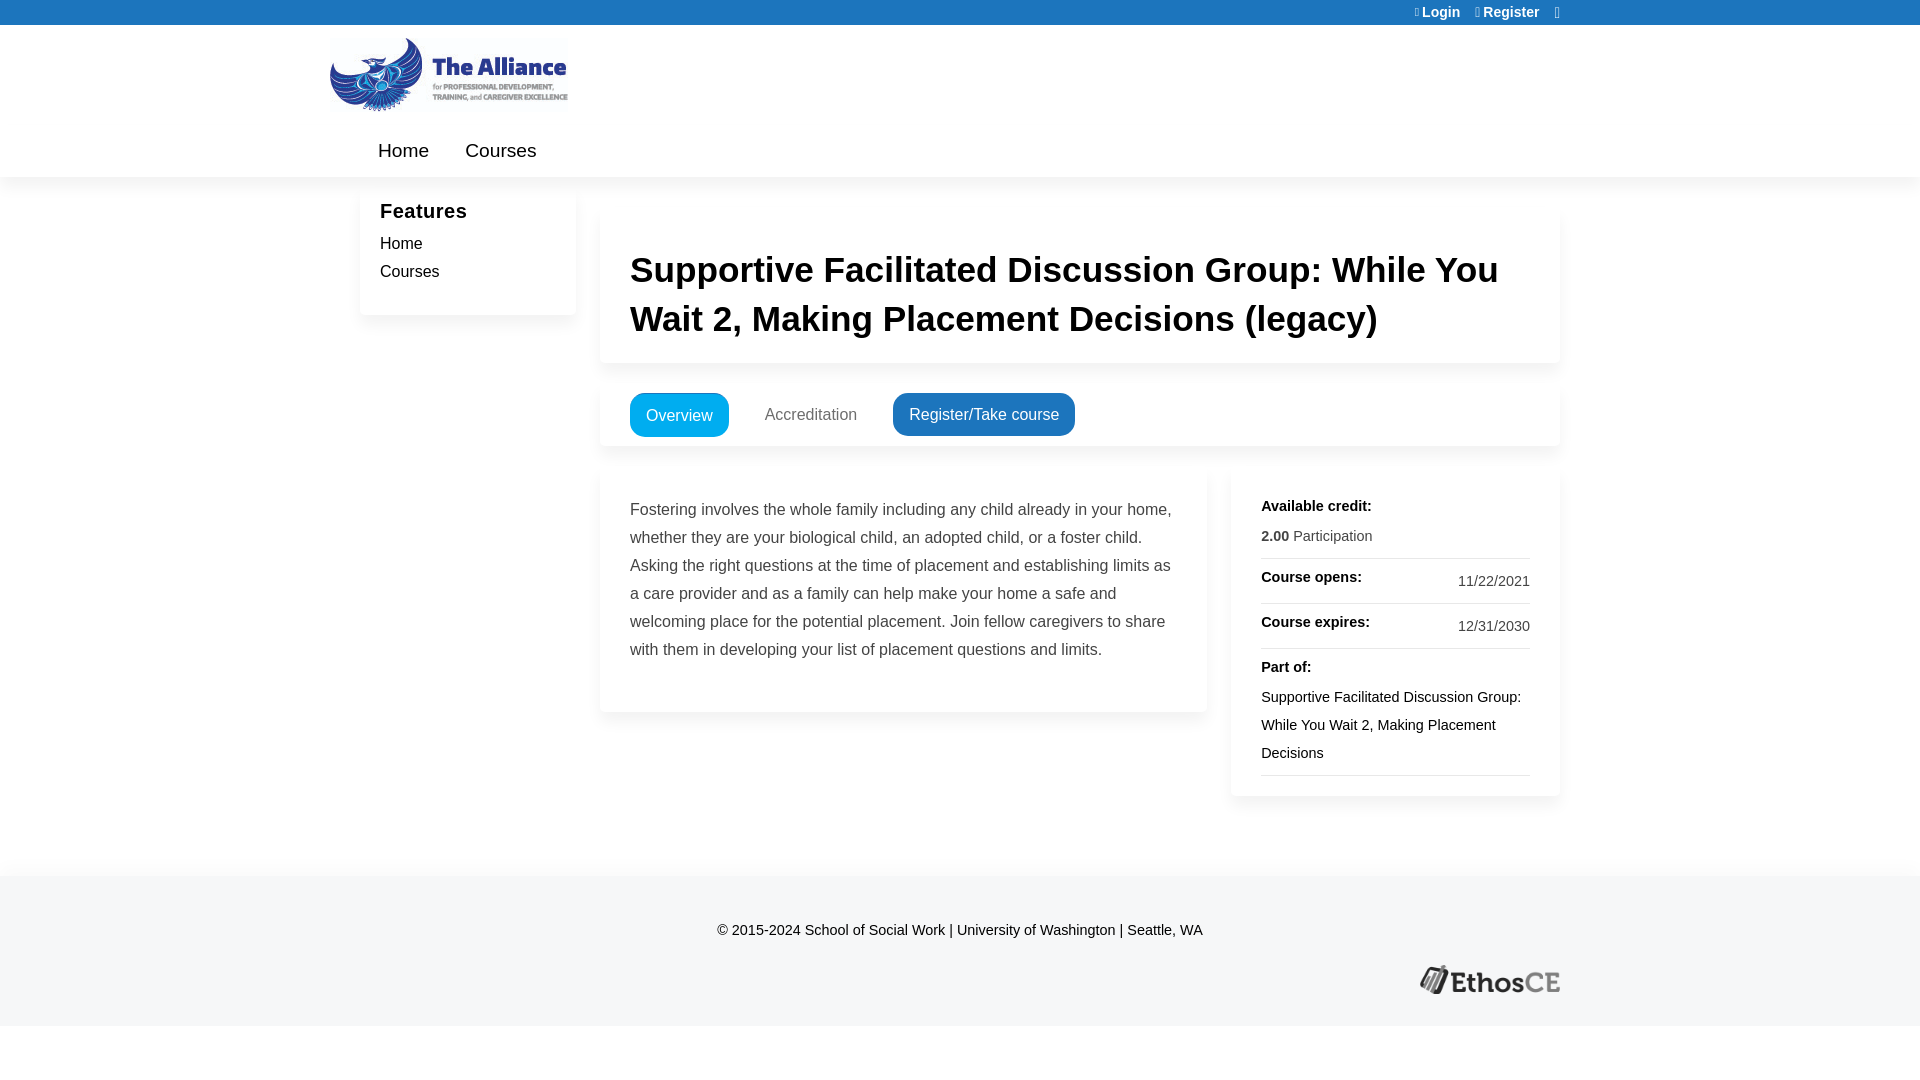  Describe the element at coordinates (679, 415) in the screenshot. I see `Overview` at that location.